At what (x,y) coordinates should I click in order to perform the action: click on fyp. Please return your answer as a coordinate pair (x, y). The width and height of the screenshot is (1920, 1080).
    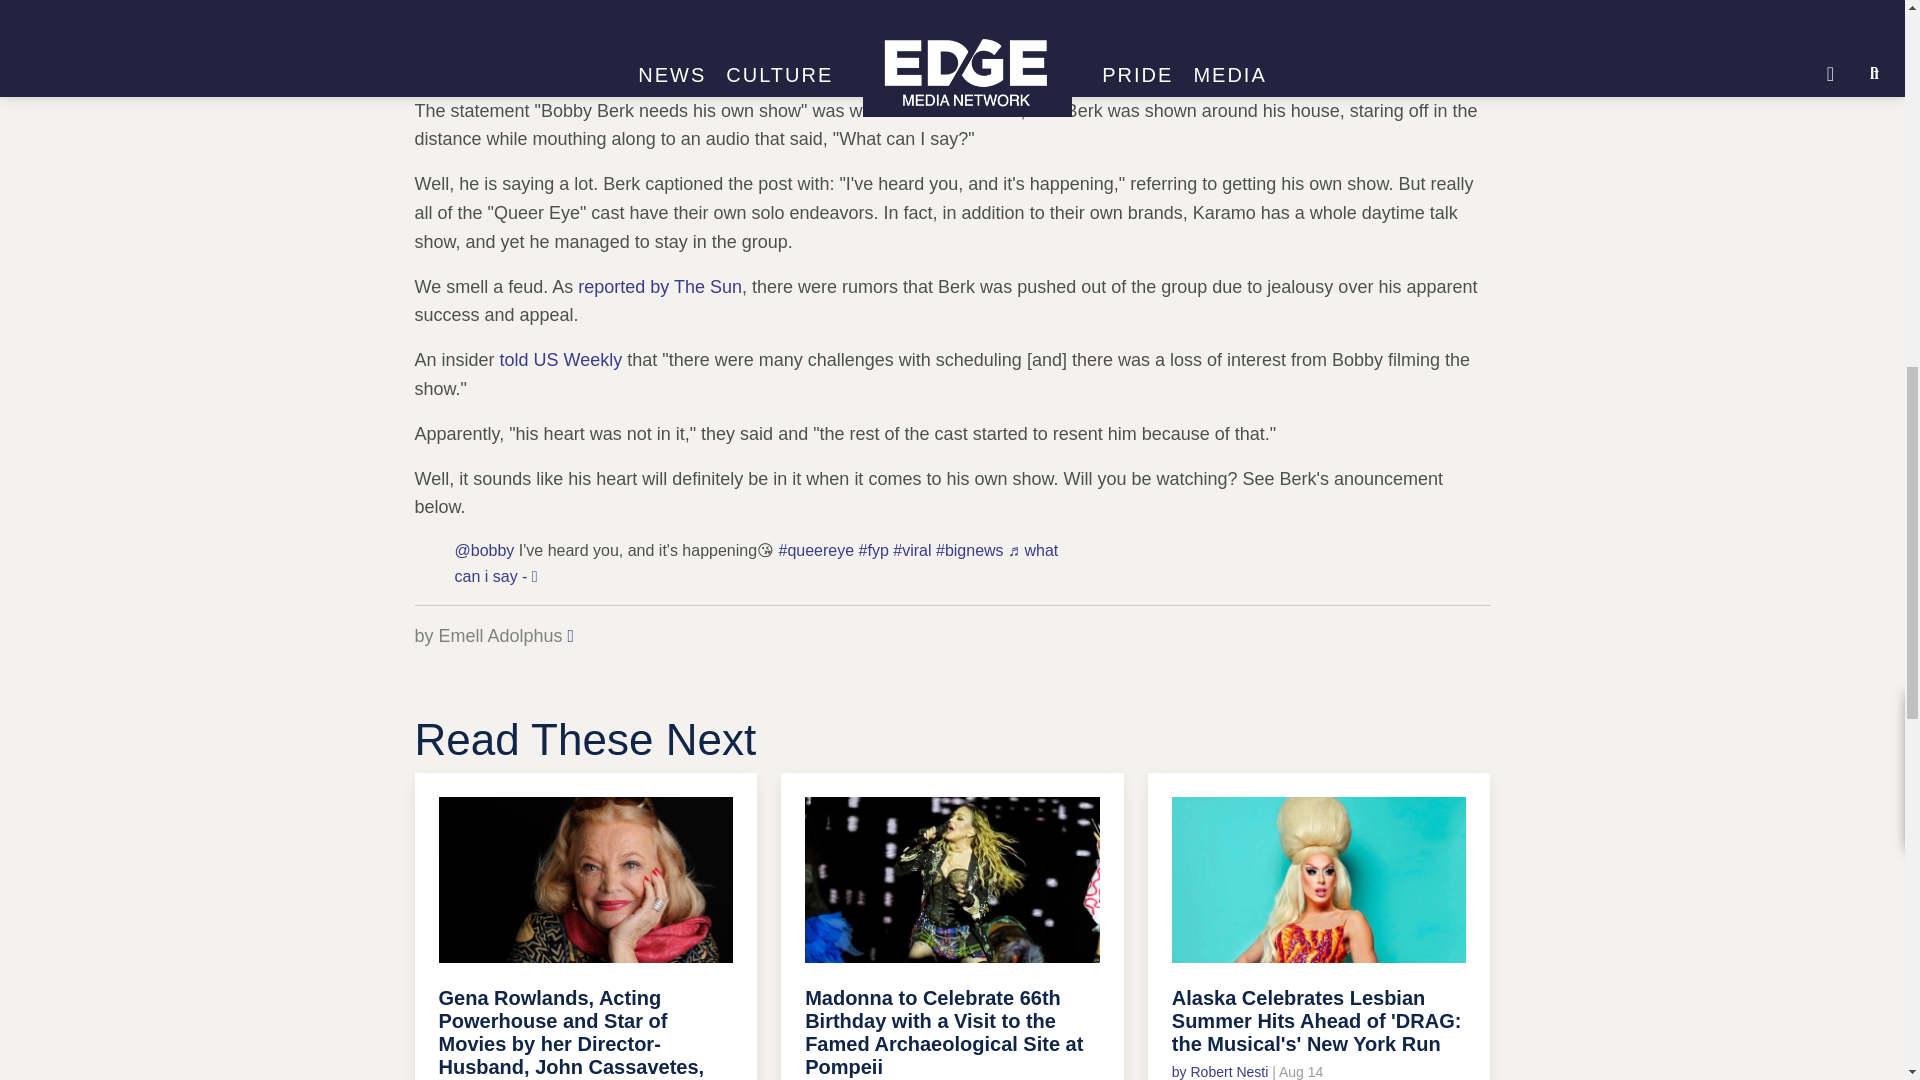
    Looking at the image, I should click on (873, 550).